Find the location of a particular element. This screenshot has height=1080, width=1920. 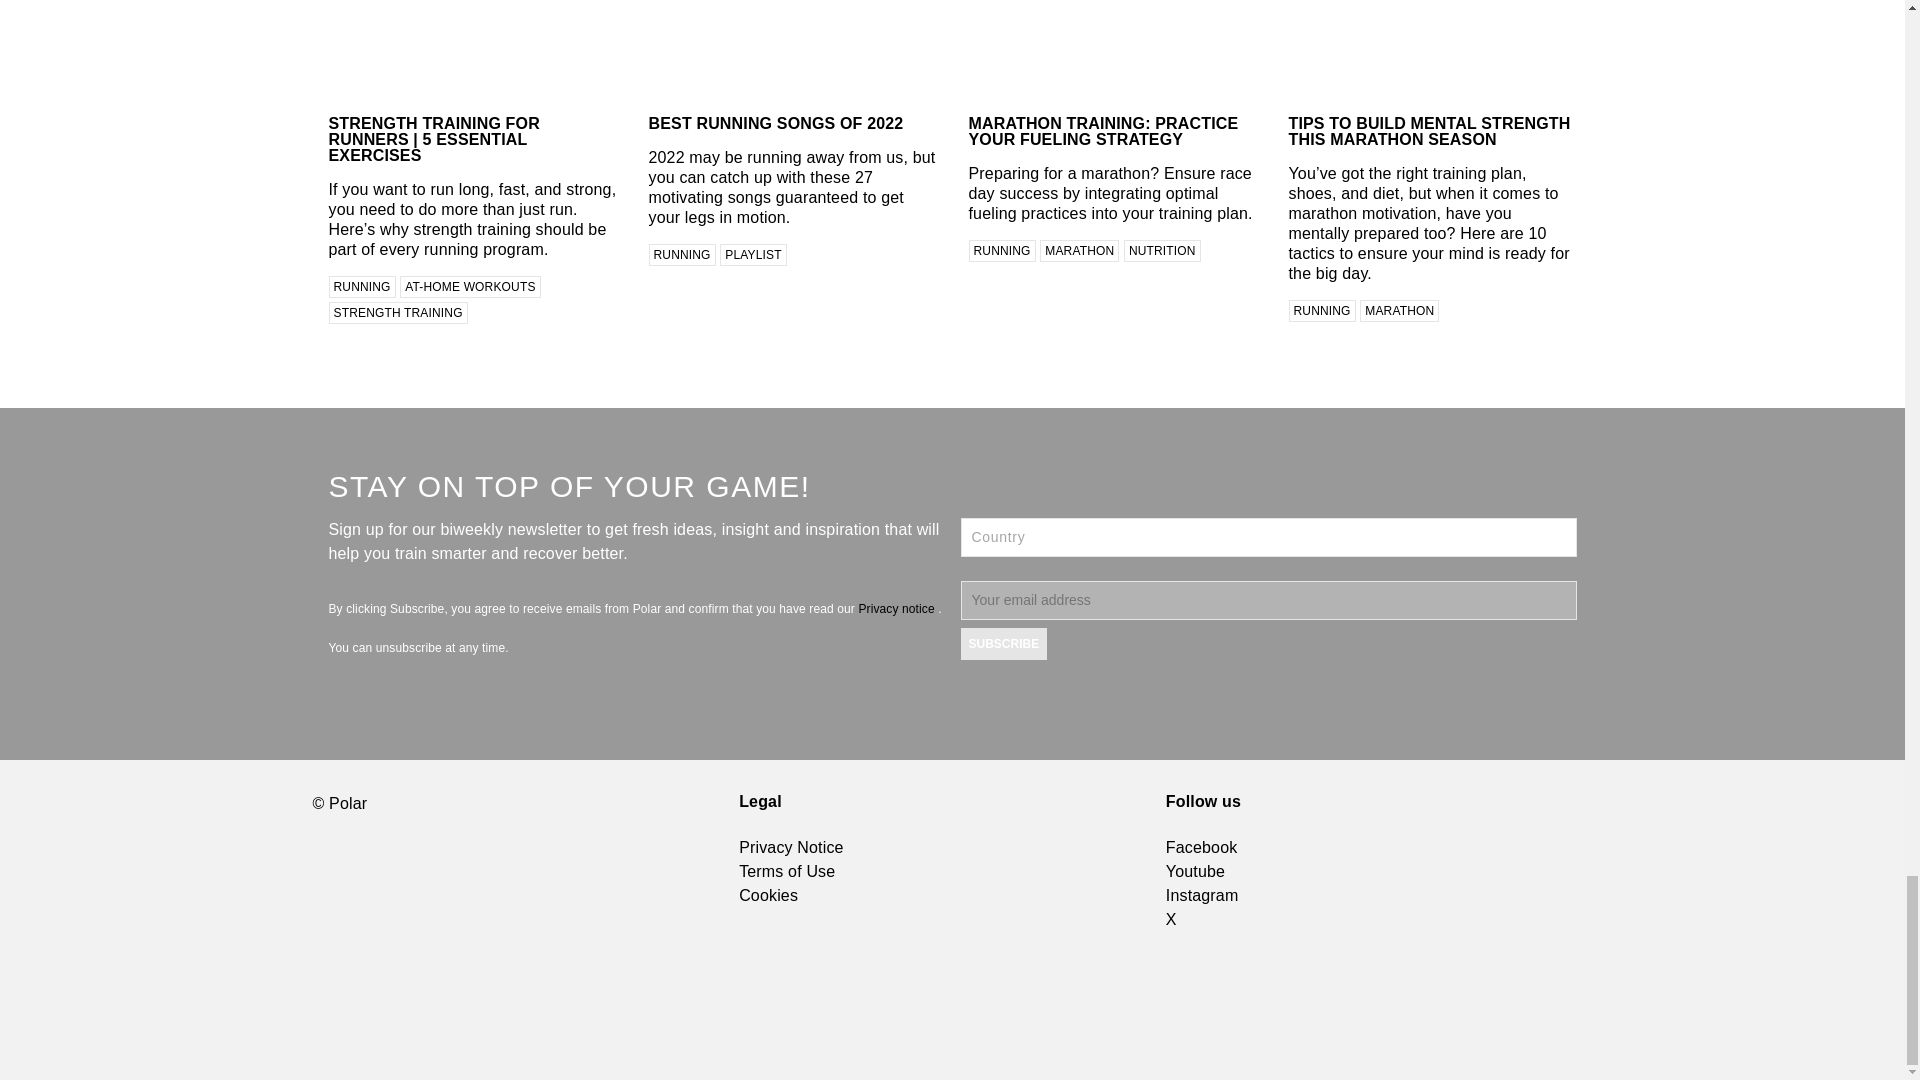

AT-HOME WORKOUTS is located at coordinates (469, 287).